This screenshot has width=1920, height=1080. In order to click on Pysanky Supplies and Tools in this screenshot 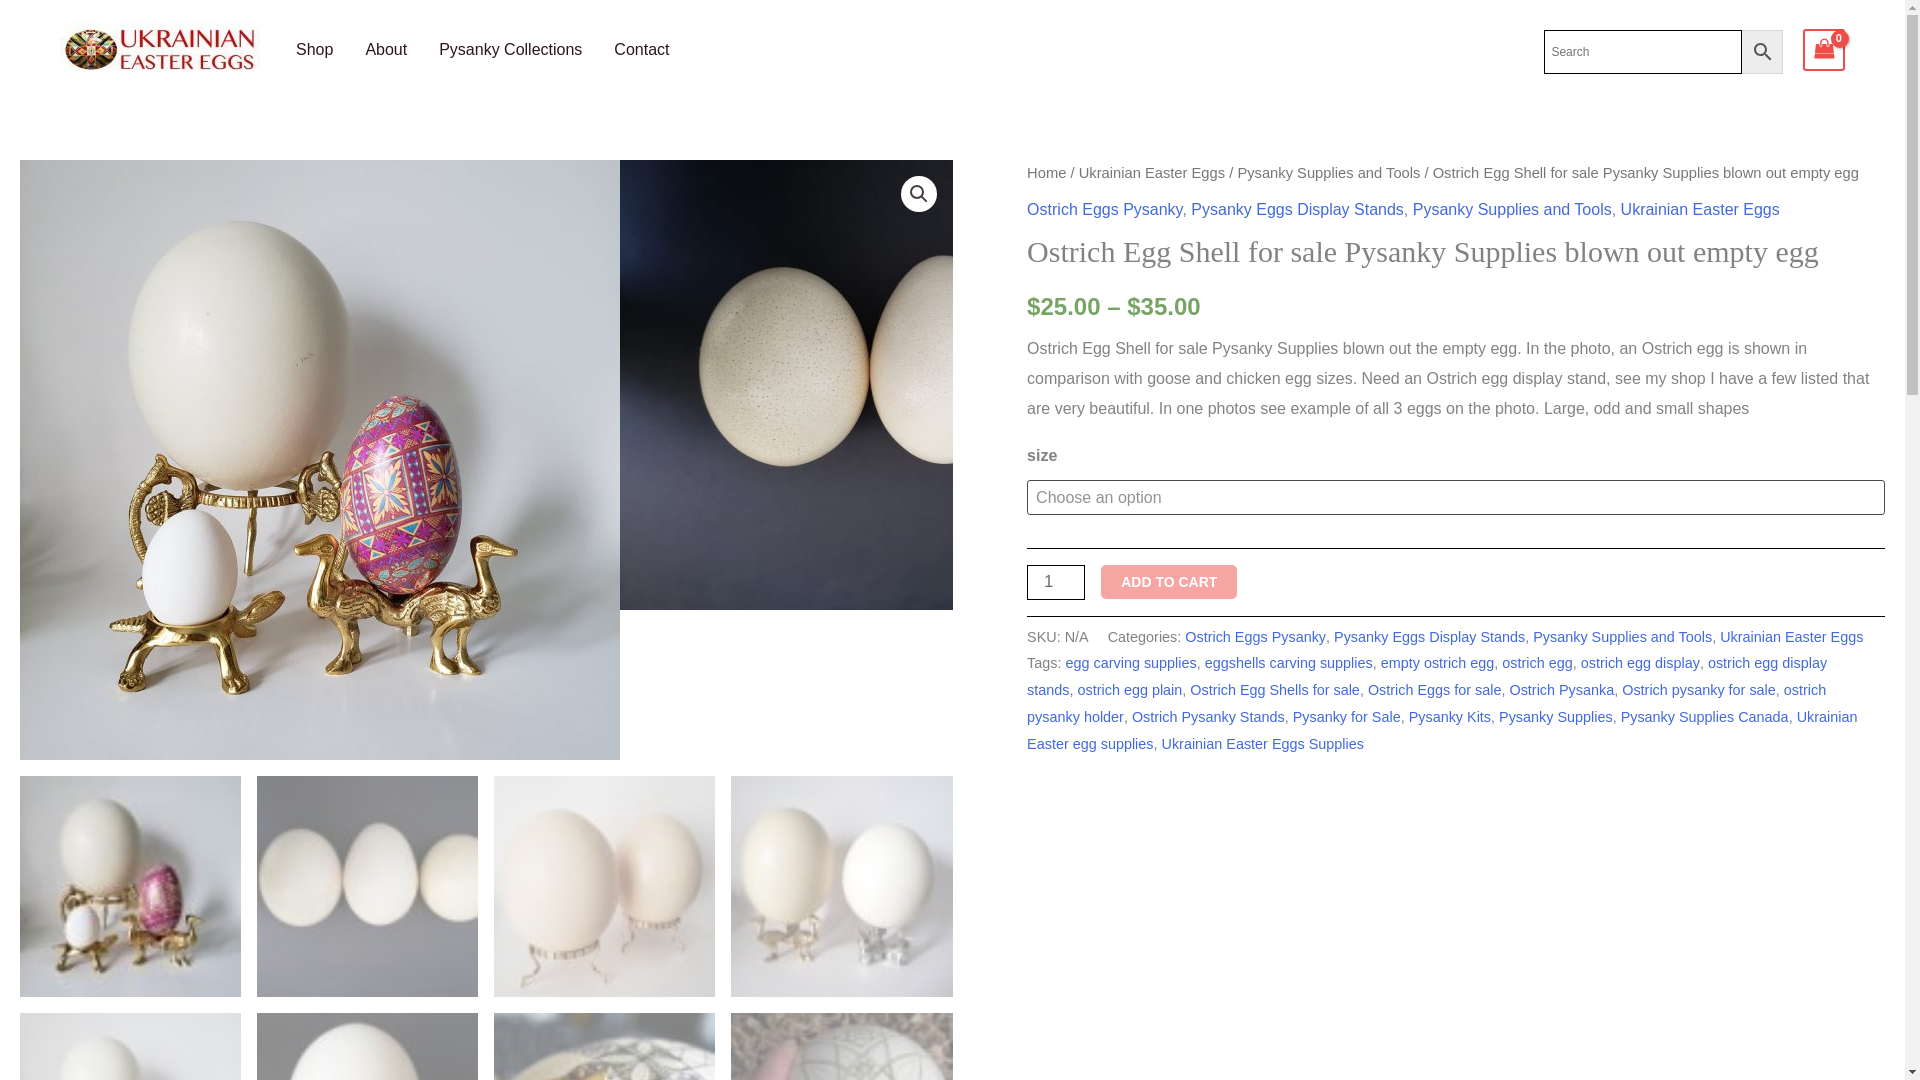, I will do `click(1512, 209)`.